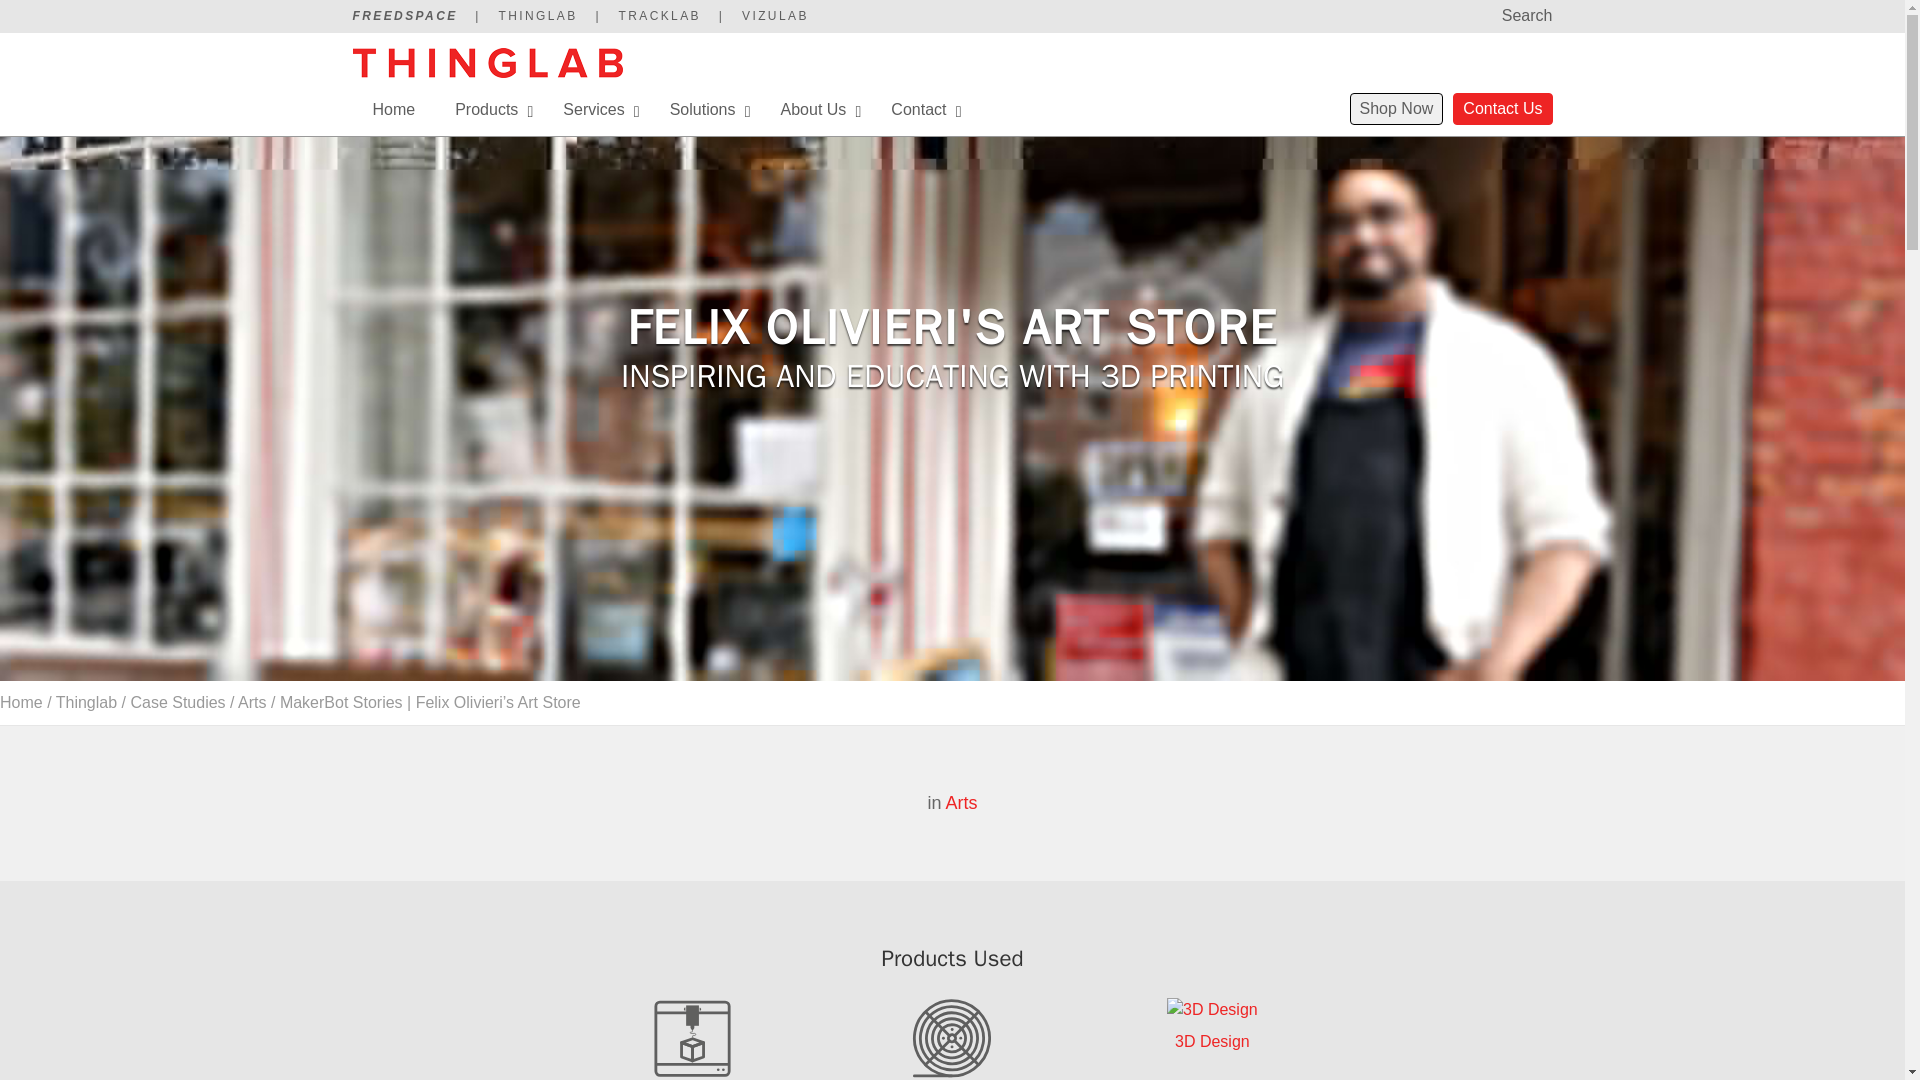 The width and height of the screenshot is (1920, 1080). Describe the element at coordinates (659, 15) in the screenshot. I see `3D Tracking` at that location.